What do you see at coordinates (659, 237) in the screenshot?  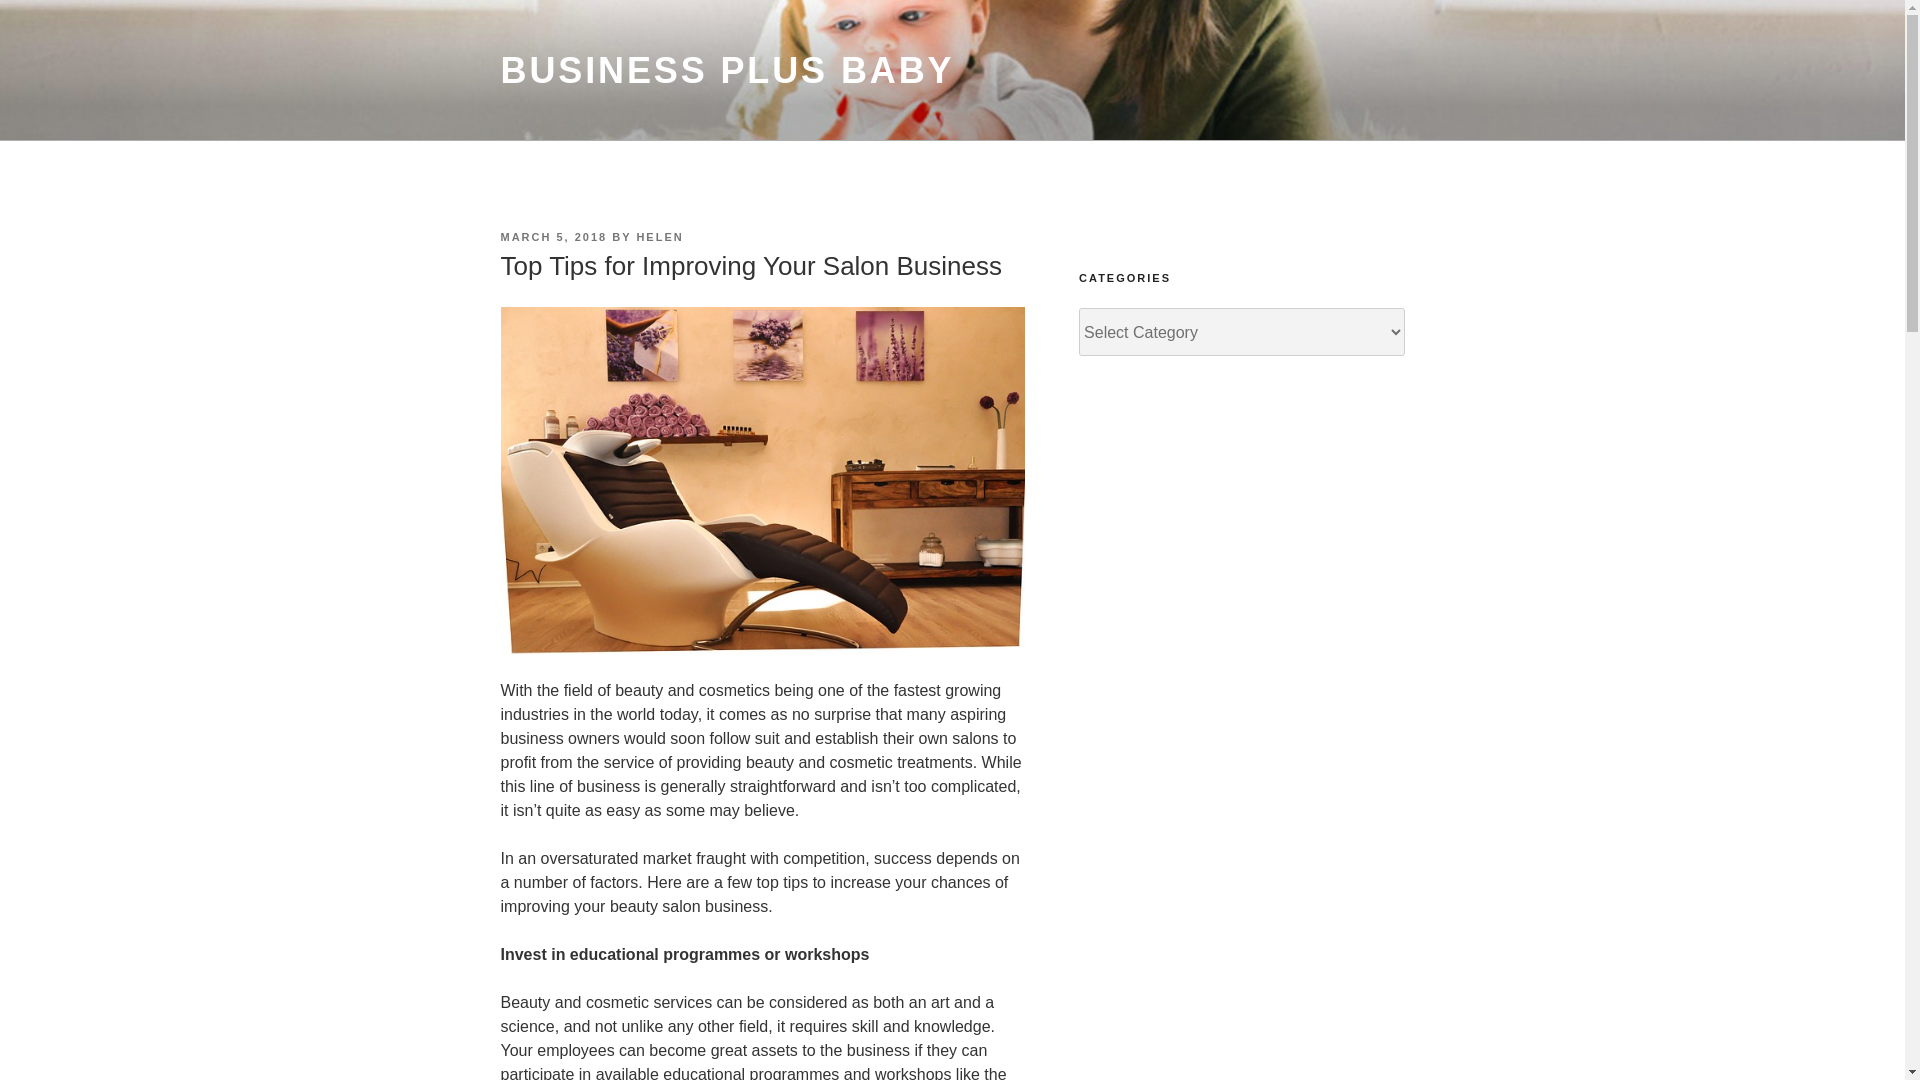 I see `HELEN` at bounding box center [659, 237].